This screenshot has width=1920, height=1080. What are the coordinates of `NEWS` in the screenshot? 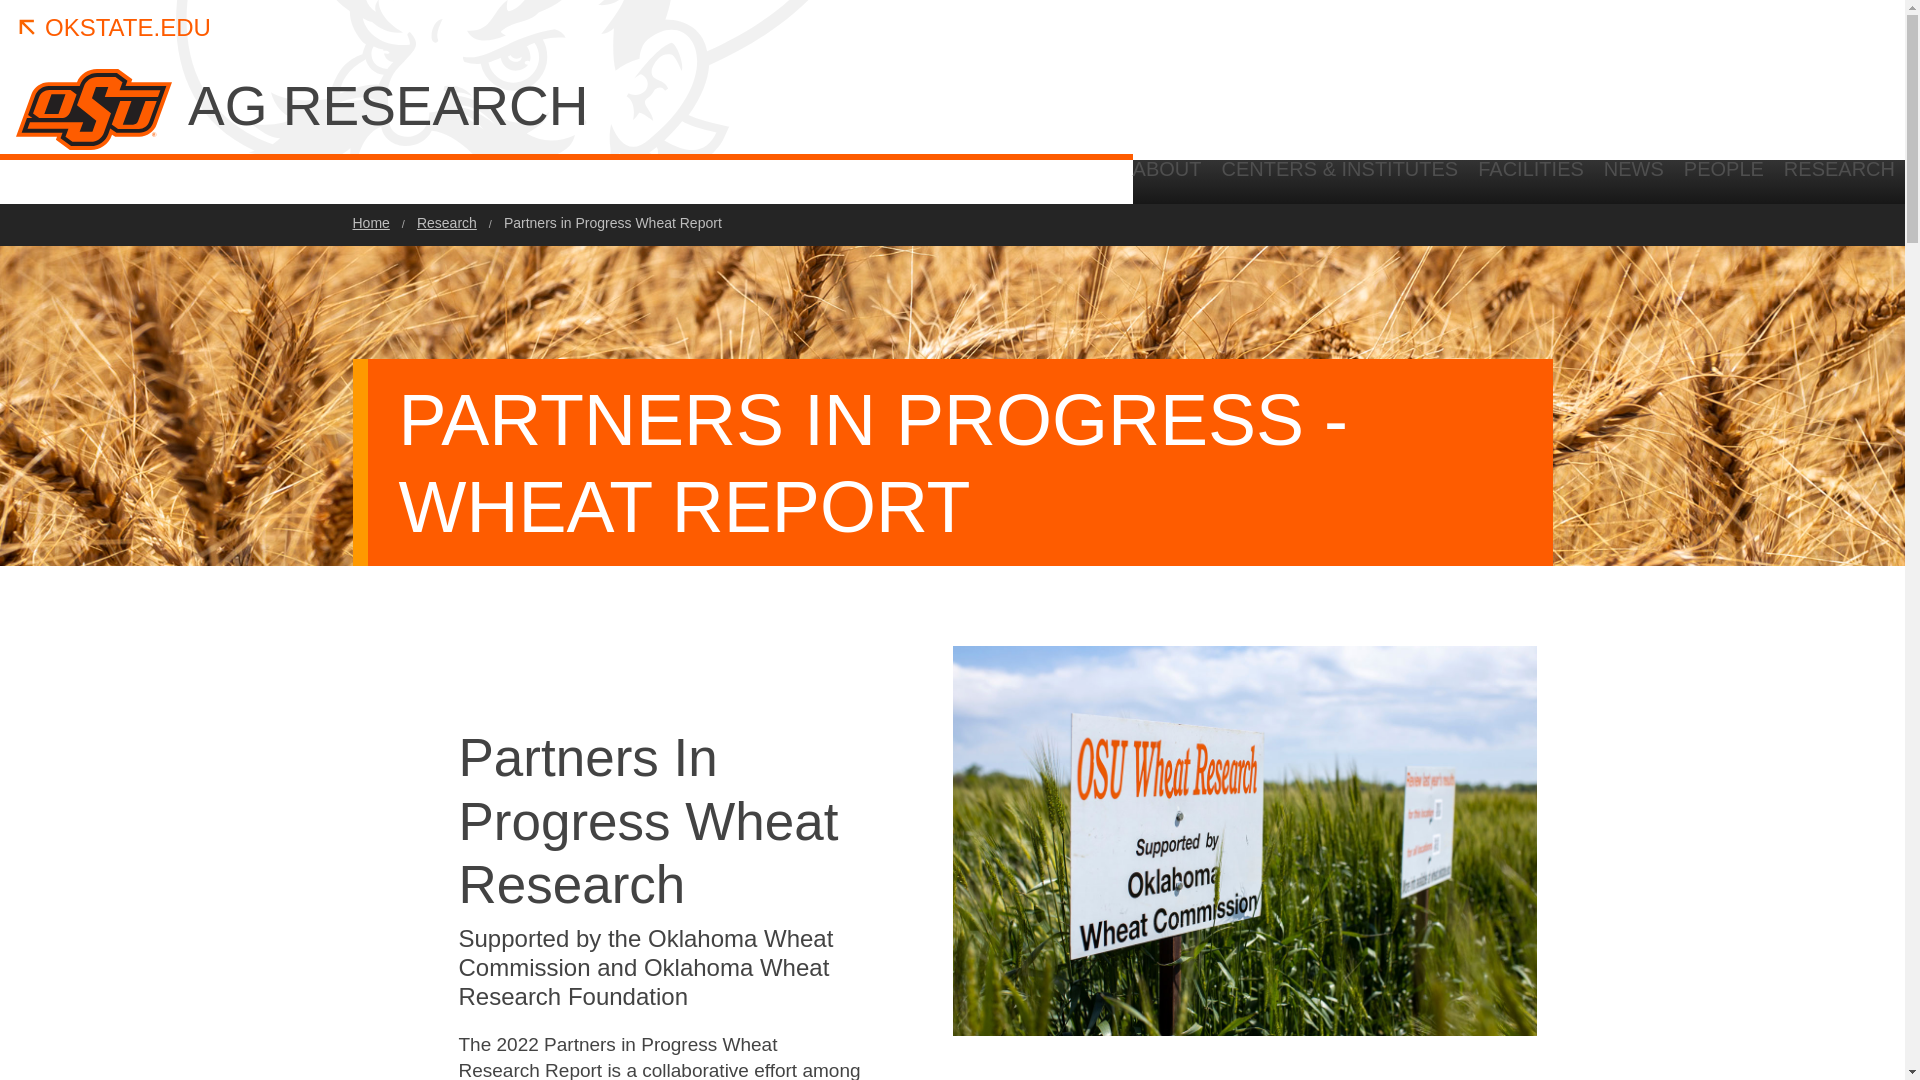 It's located at (1634, 176).